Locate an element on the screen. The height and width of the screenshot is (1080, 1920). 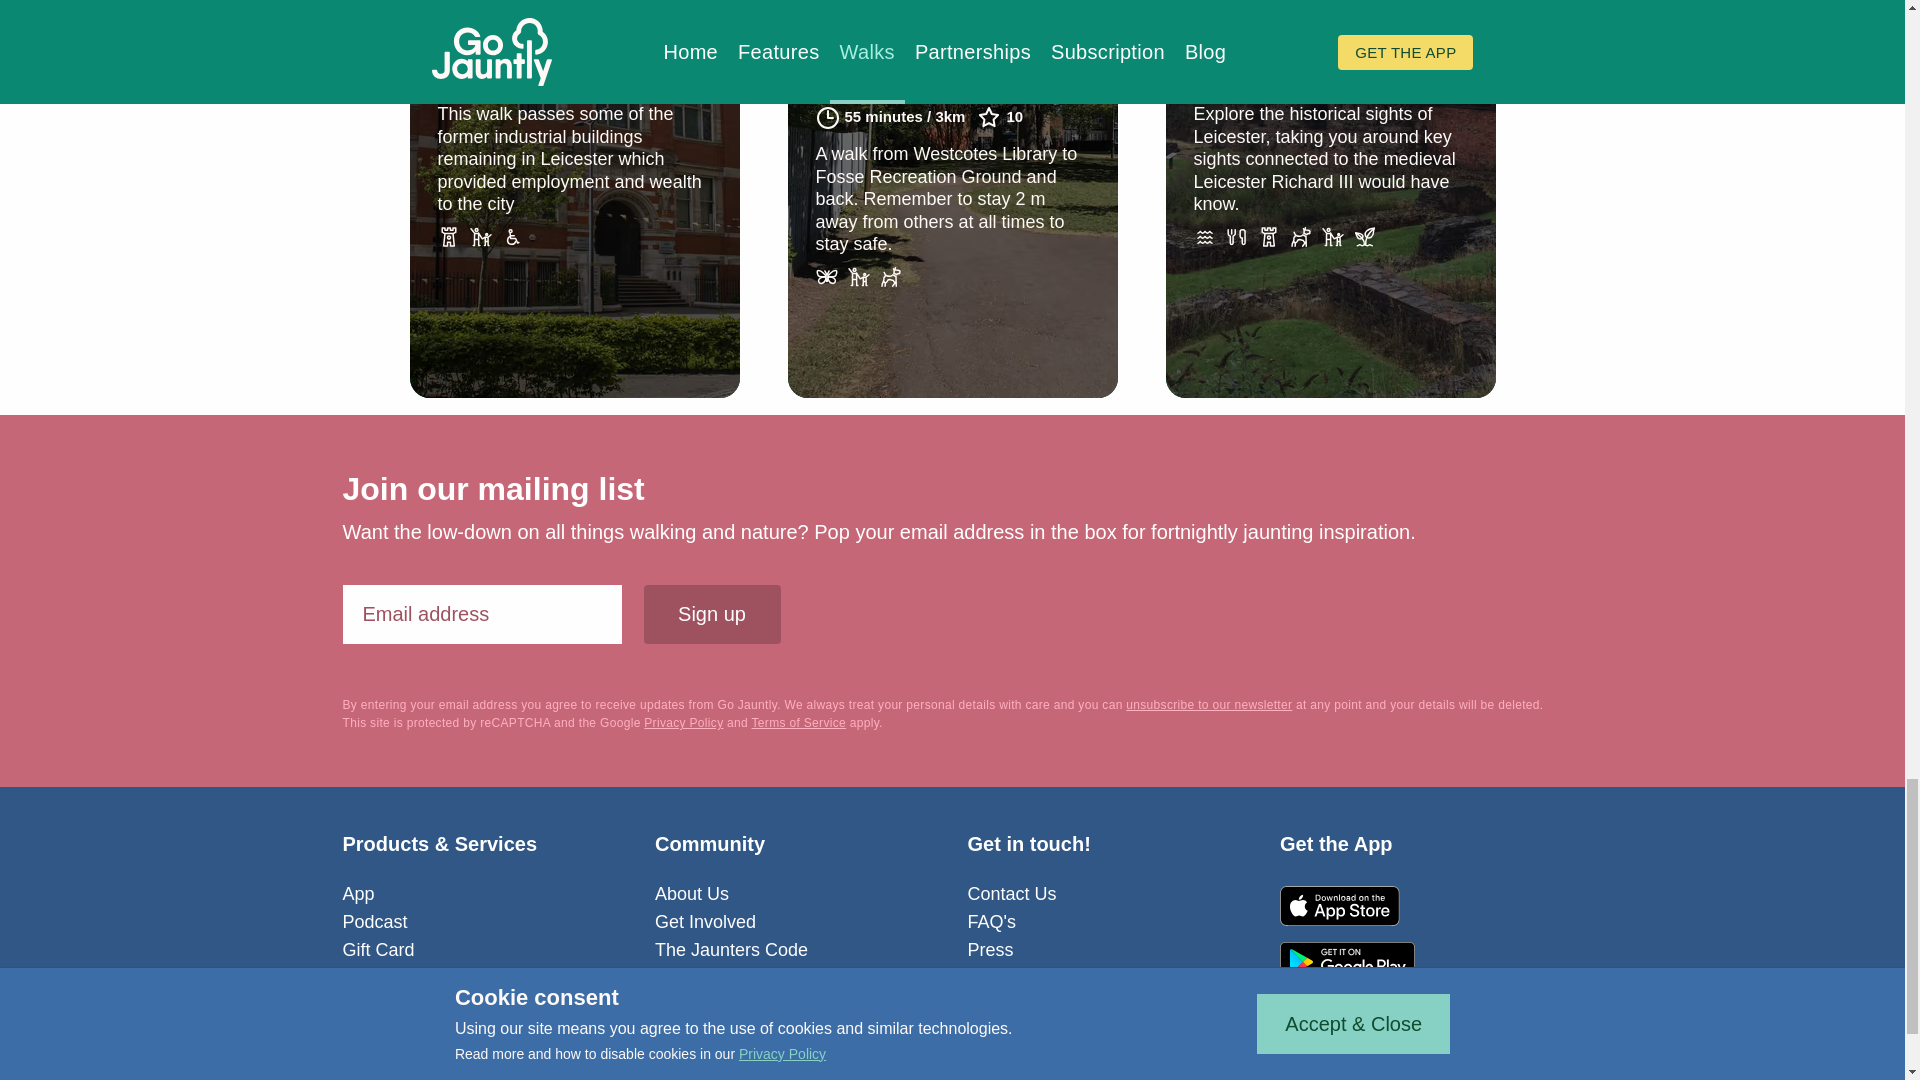
Get it on Google Play is located at coordinates (1348, 961).